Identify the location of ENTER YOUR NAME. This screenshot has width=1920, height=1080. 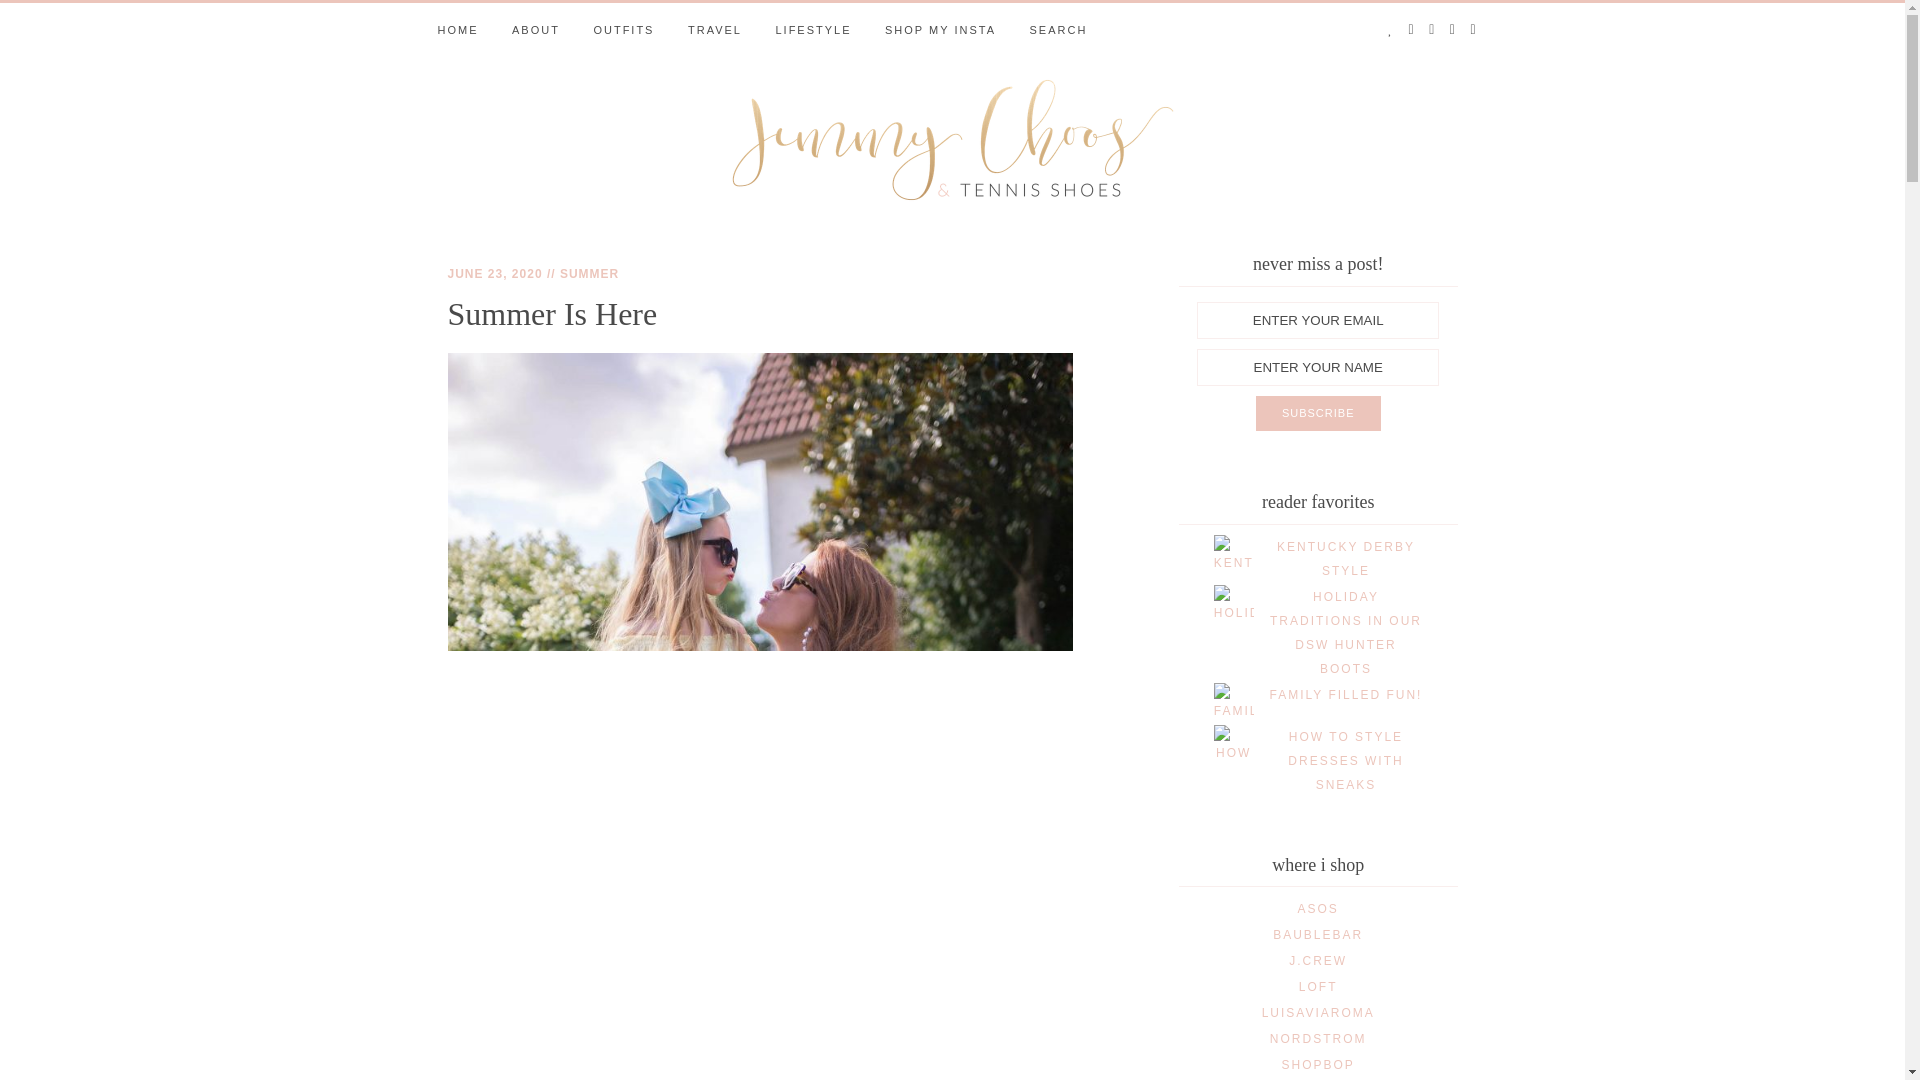
(1317, 366).